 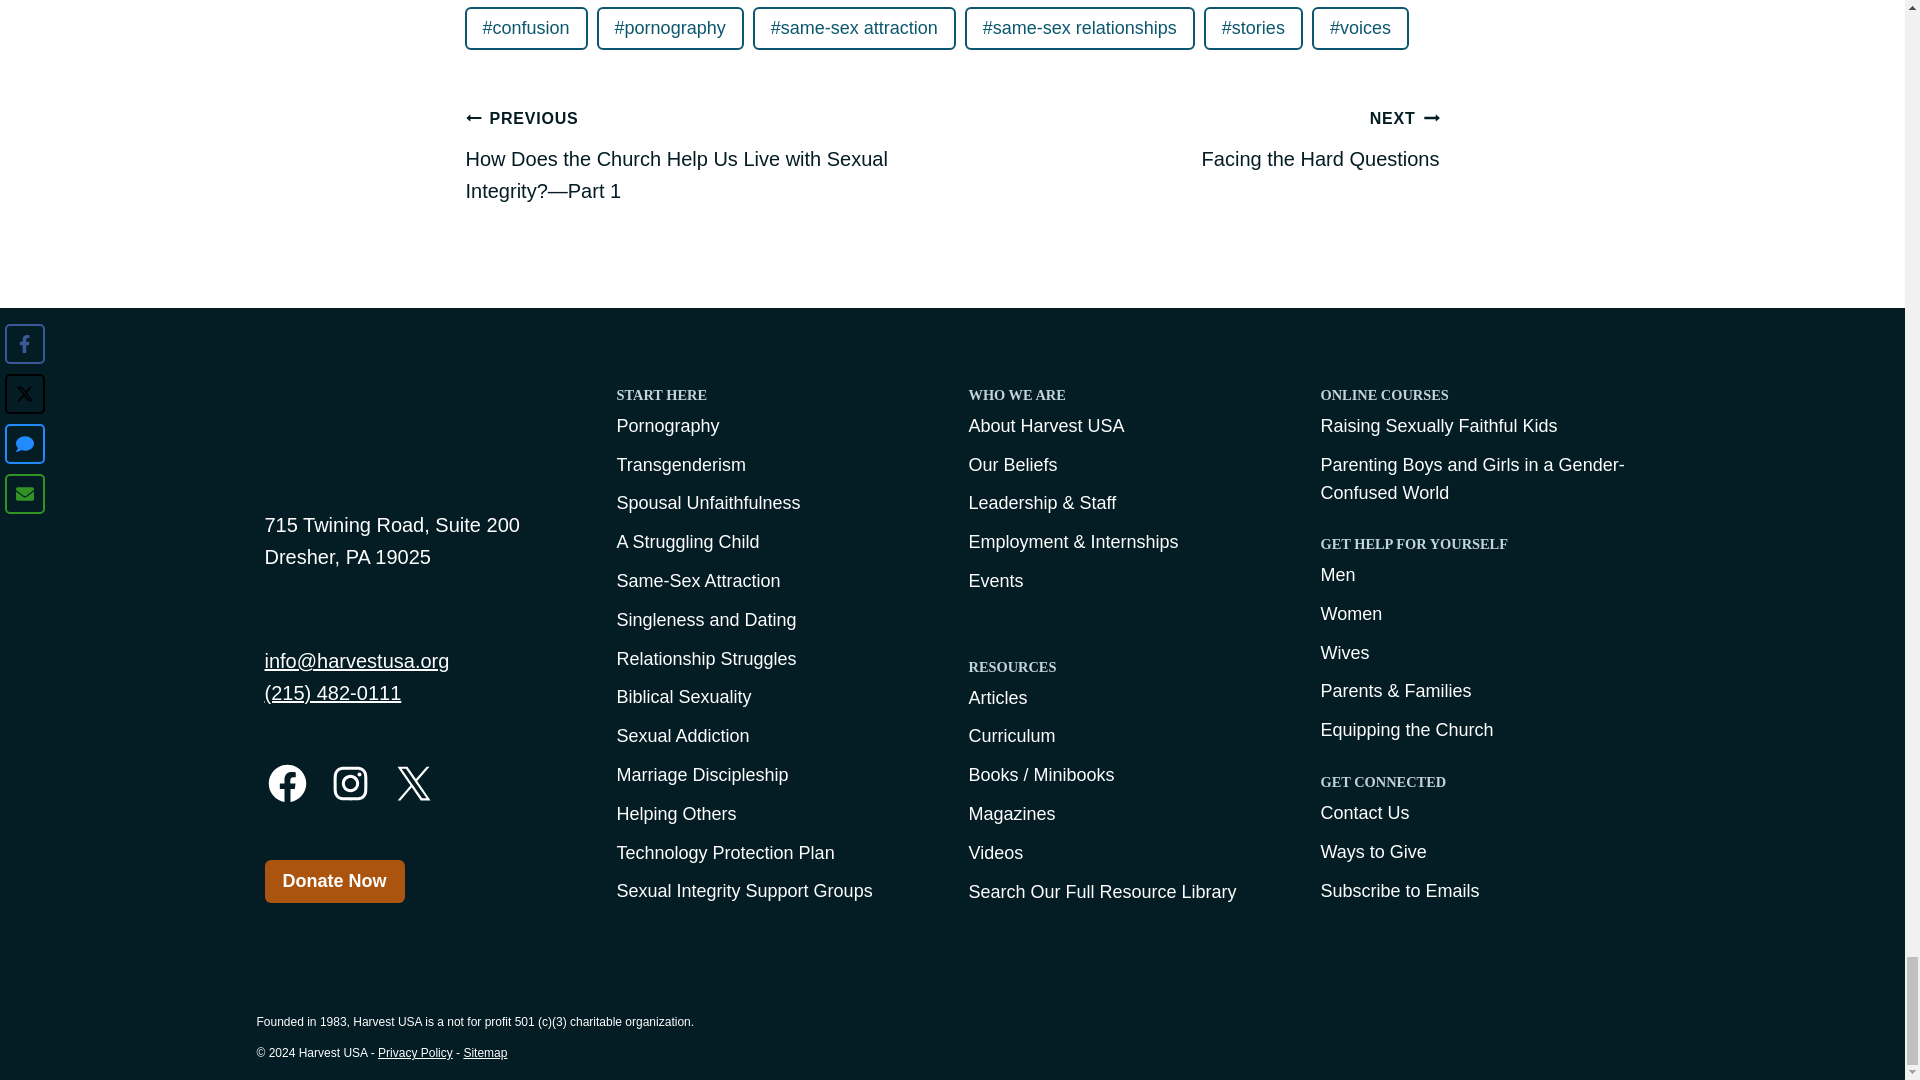 I want to click on Singleness and Dating, so click(x=1080, y=28).